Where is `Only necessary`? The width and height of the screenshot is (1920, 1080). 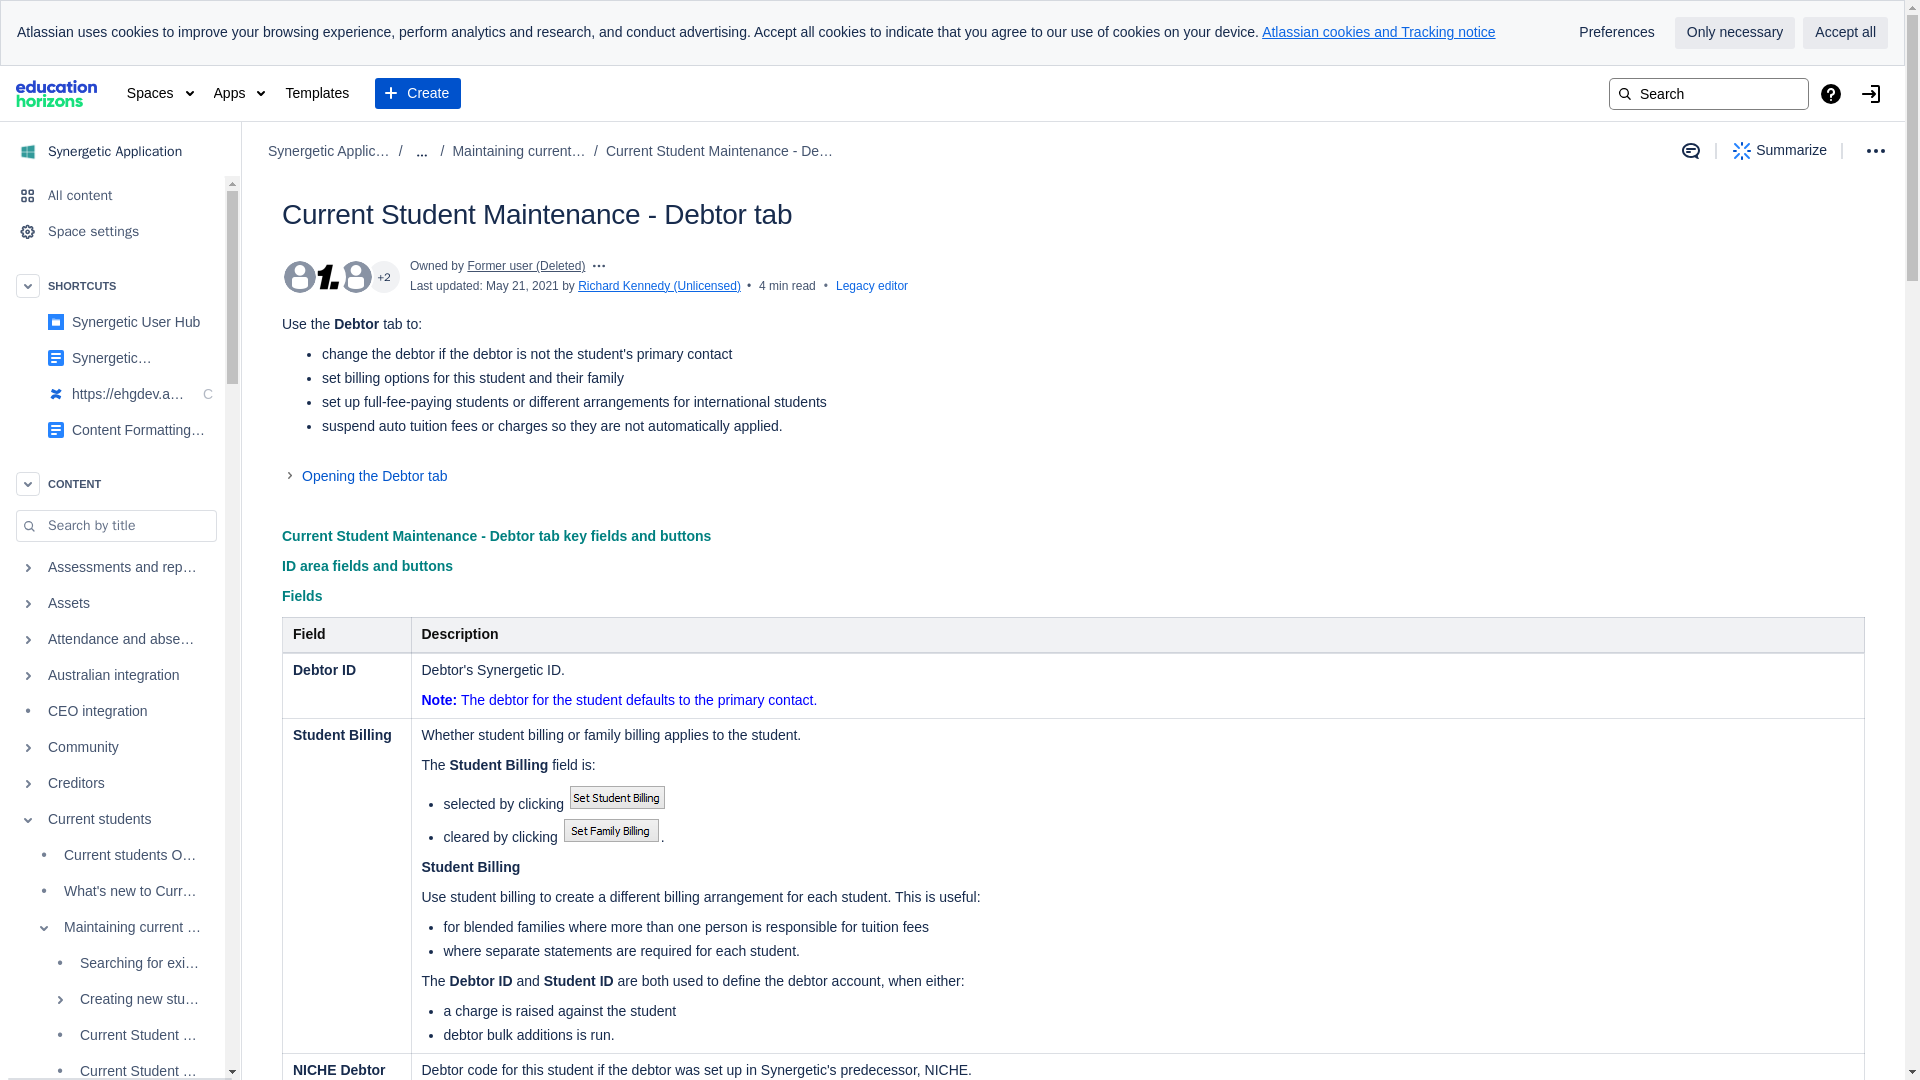 Only necessary is located at coordinates (1734, 32).